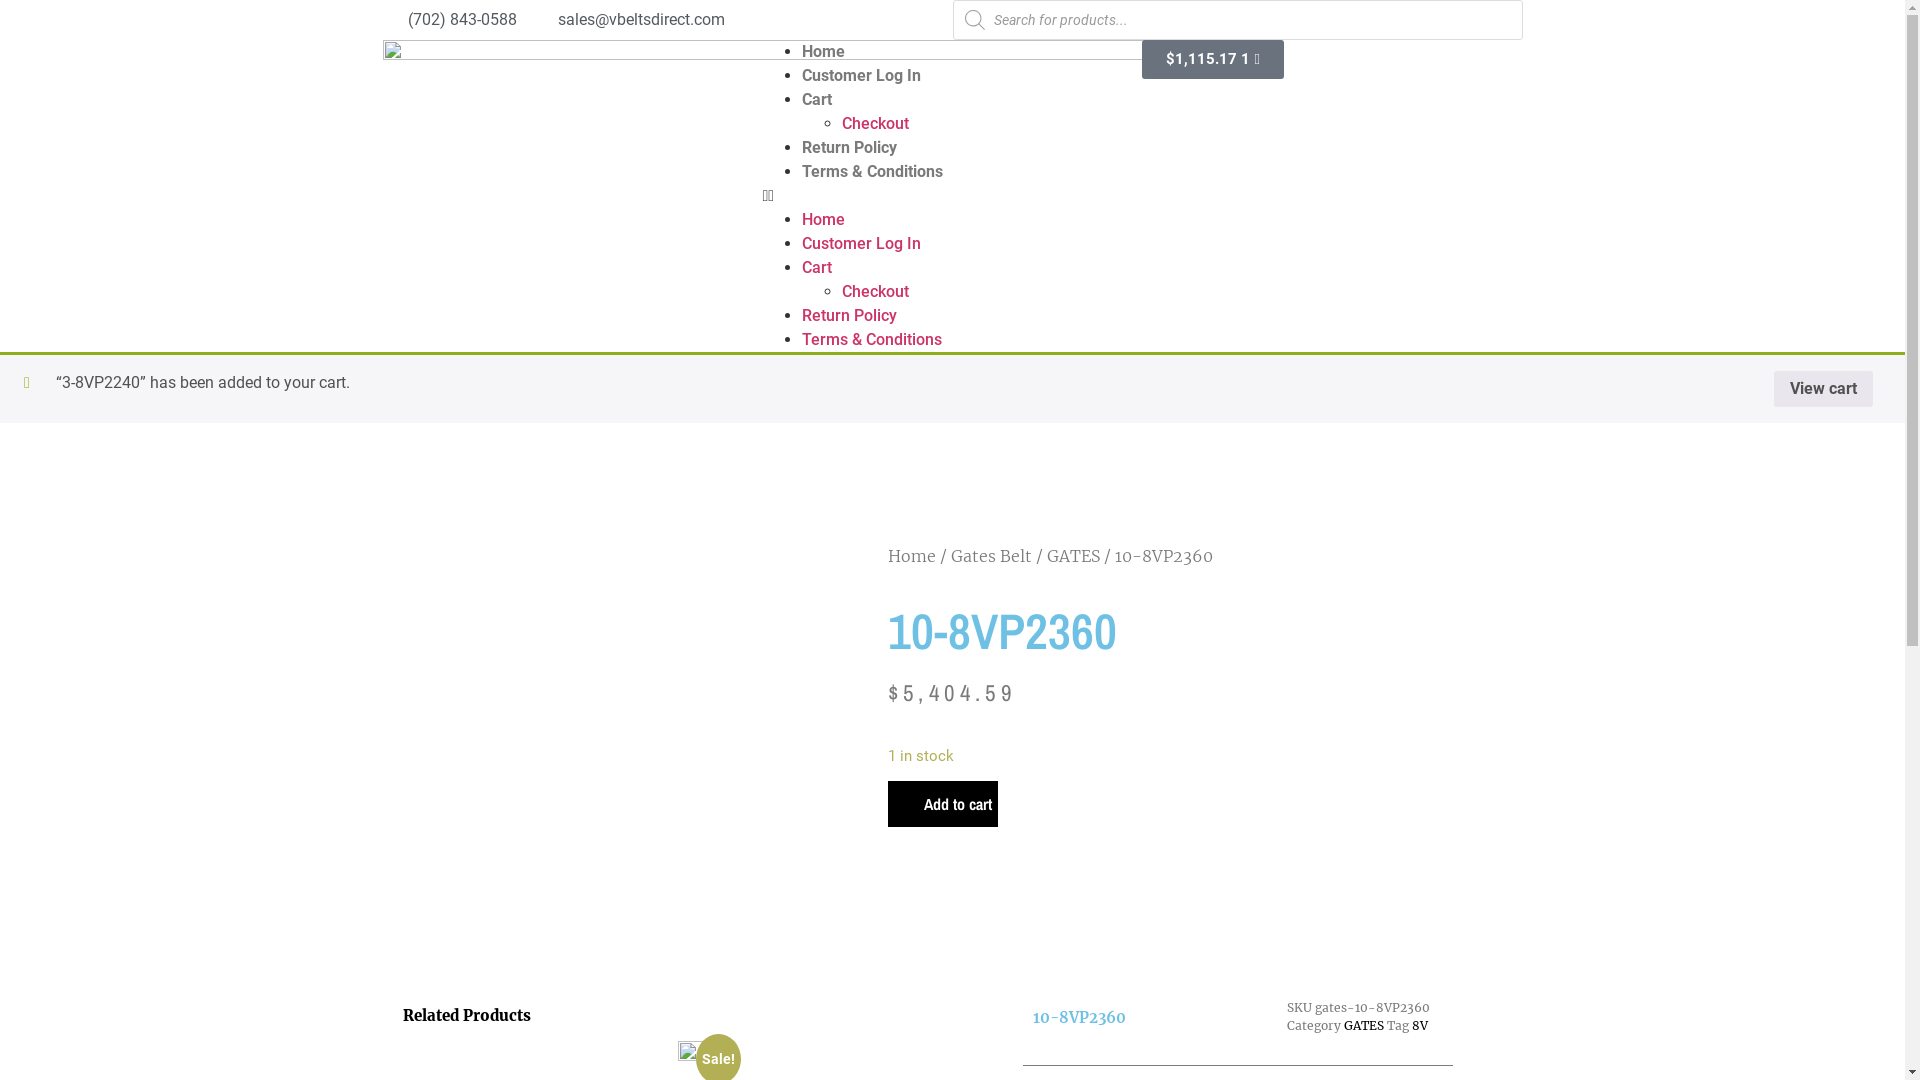  I want to click on Home, so click(824, 220).